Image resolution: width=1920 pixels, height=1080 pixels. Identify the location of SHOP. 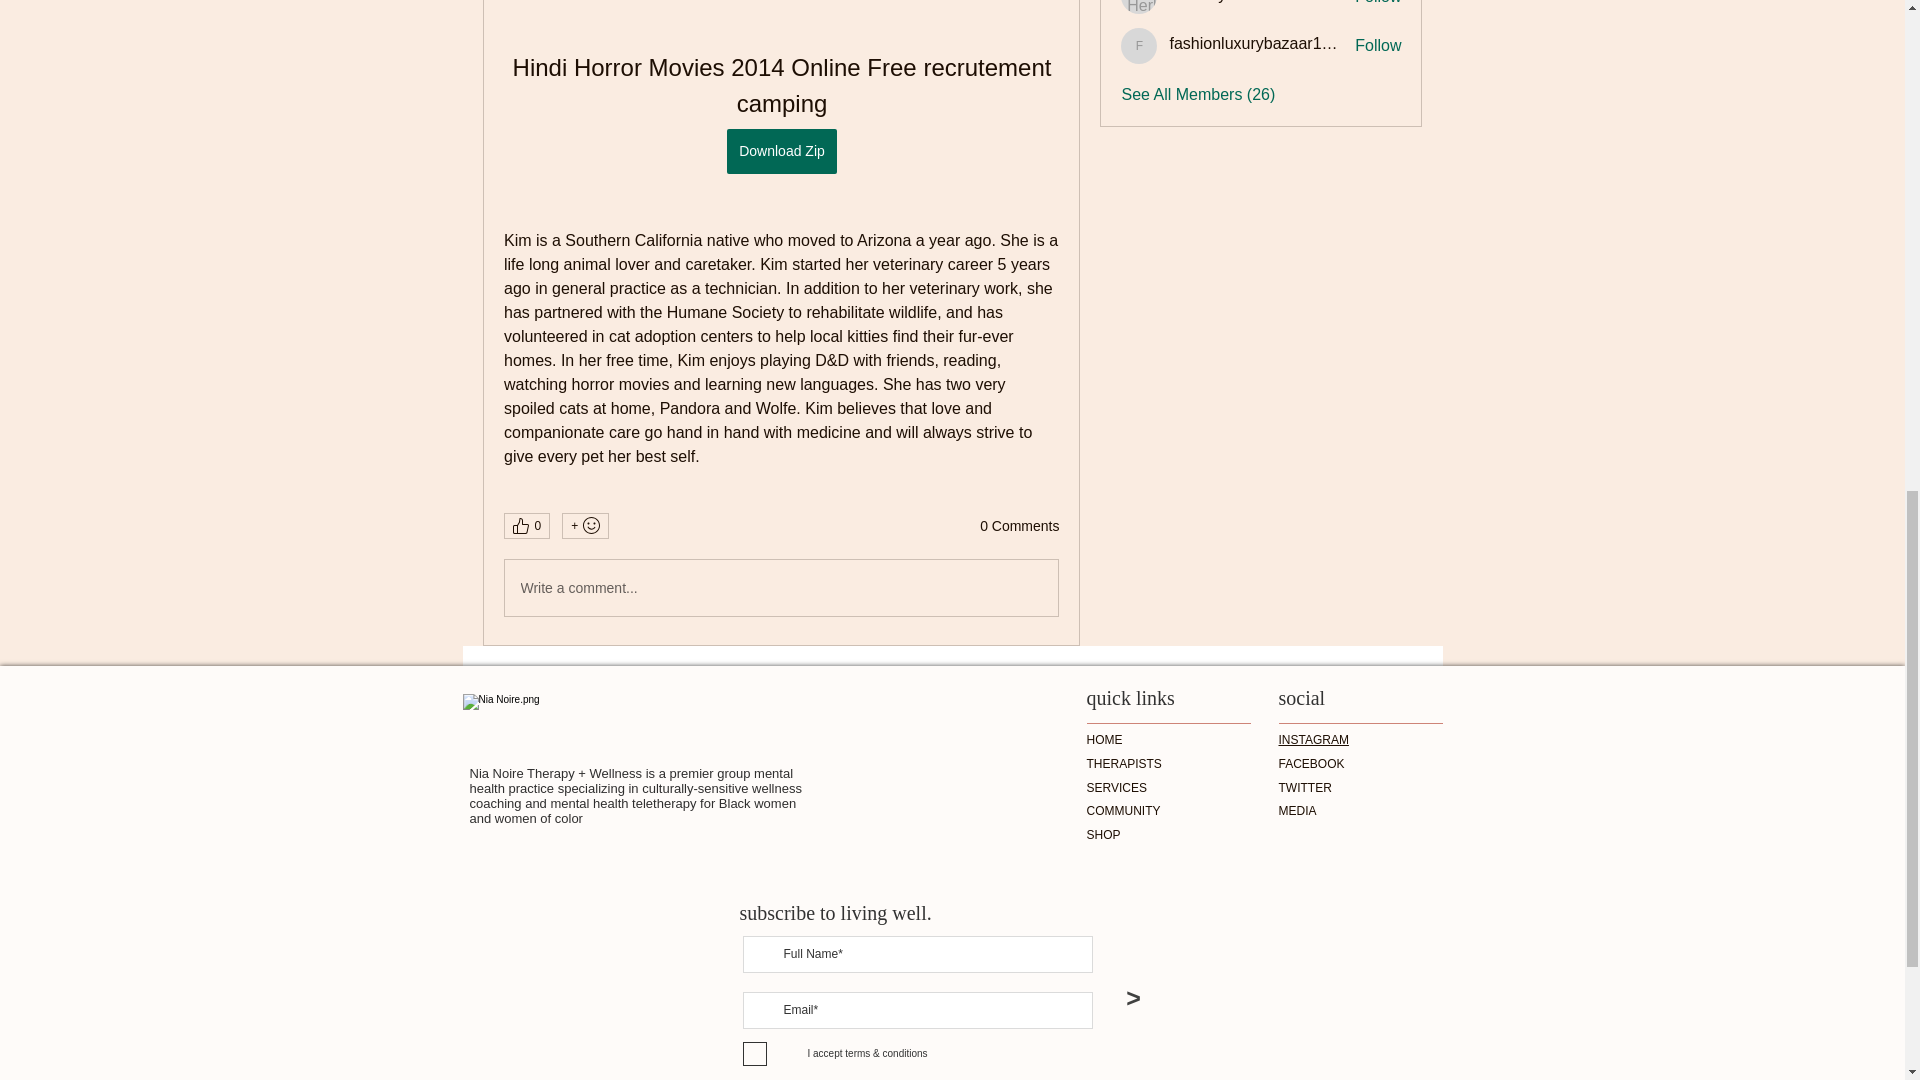
(1102, 835).